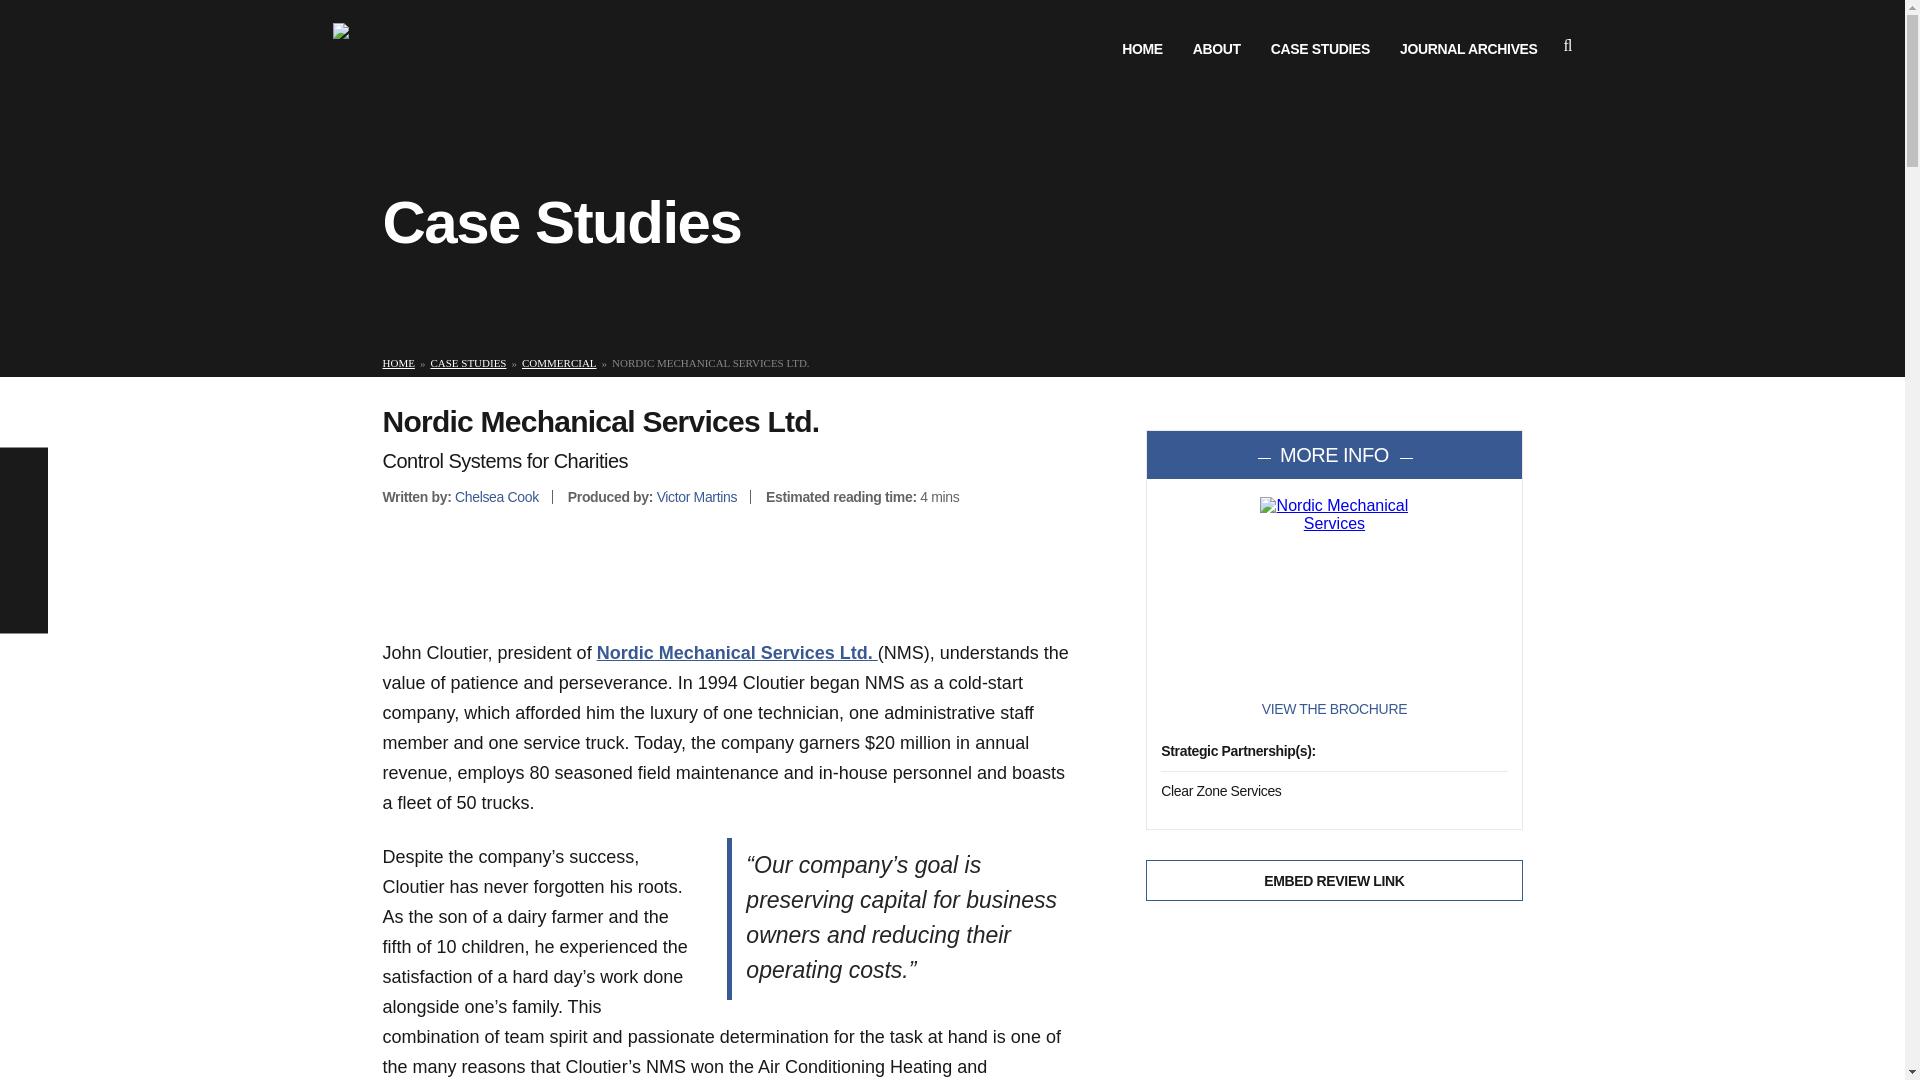 The image size is (1920, 1080). What do you see at coordinates (1142, 49) in the screenshot?
I see `HOME` at bounding box center [1142, 49].